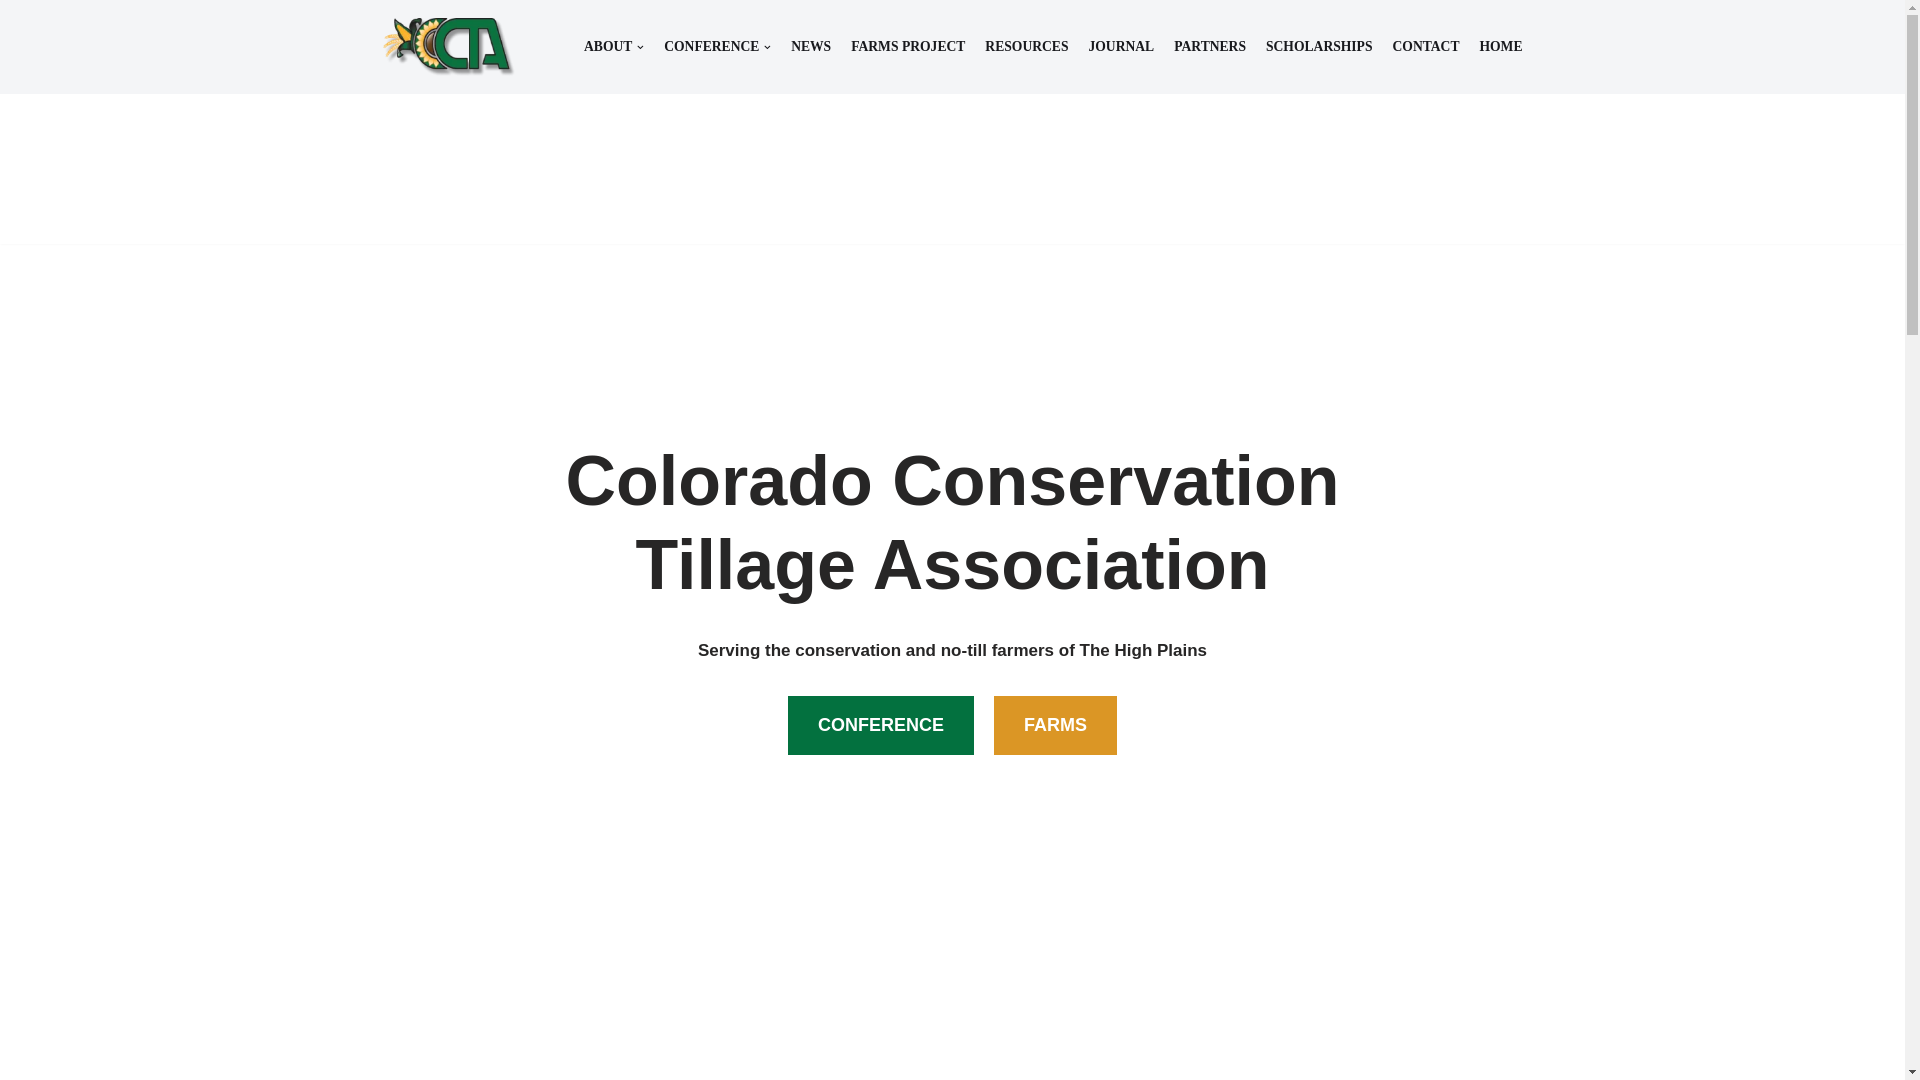  I want to click on NEWS, so click(811, 47).